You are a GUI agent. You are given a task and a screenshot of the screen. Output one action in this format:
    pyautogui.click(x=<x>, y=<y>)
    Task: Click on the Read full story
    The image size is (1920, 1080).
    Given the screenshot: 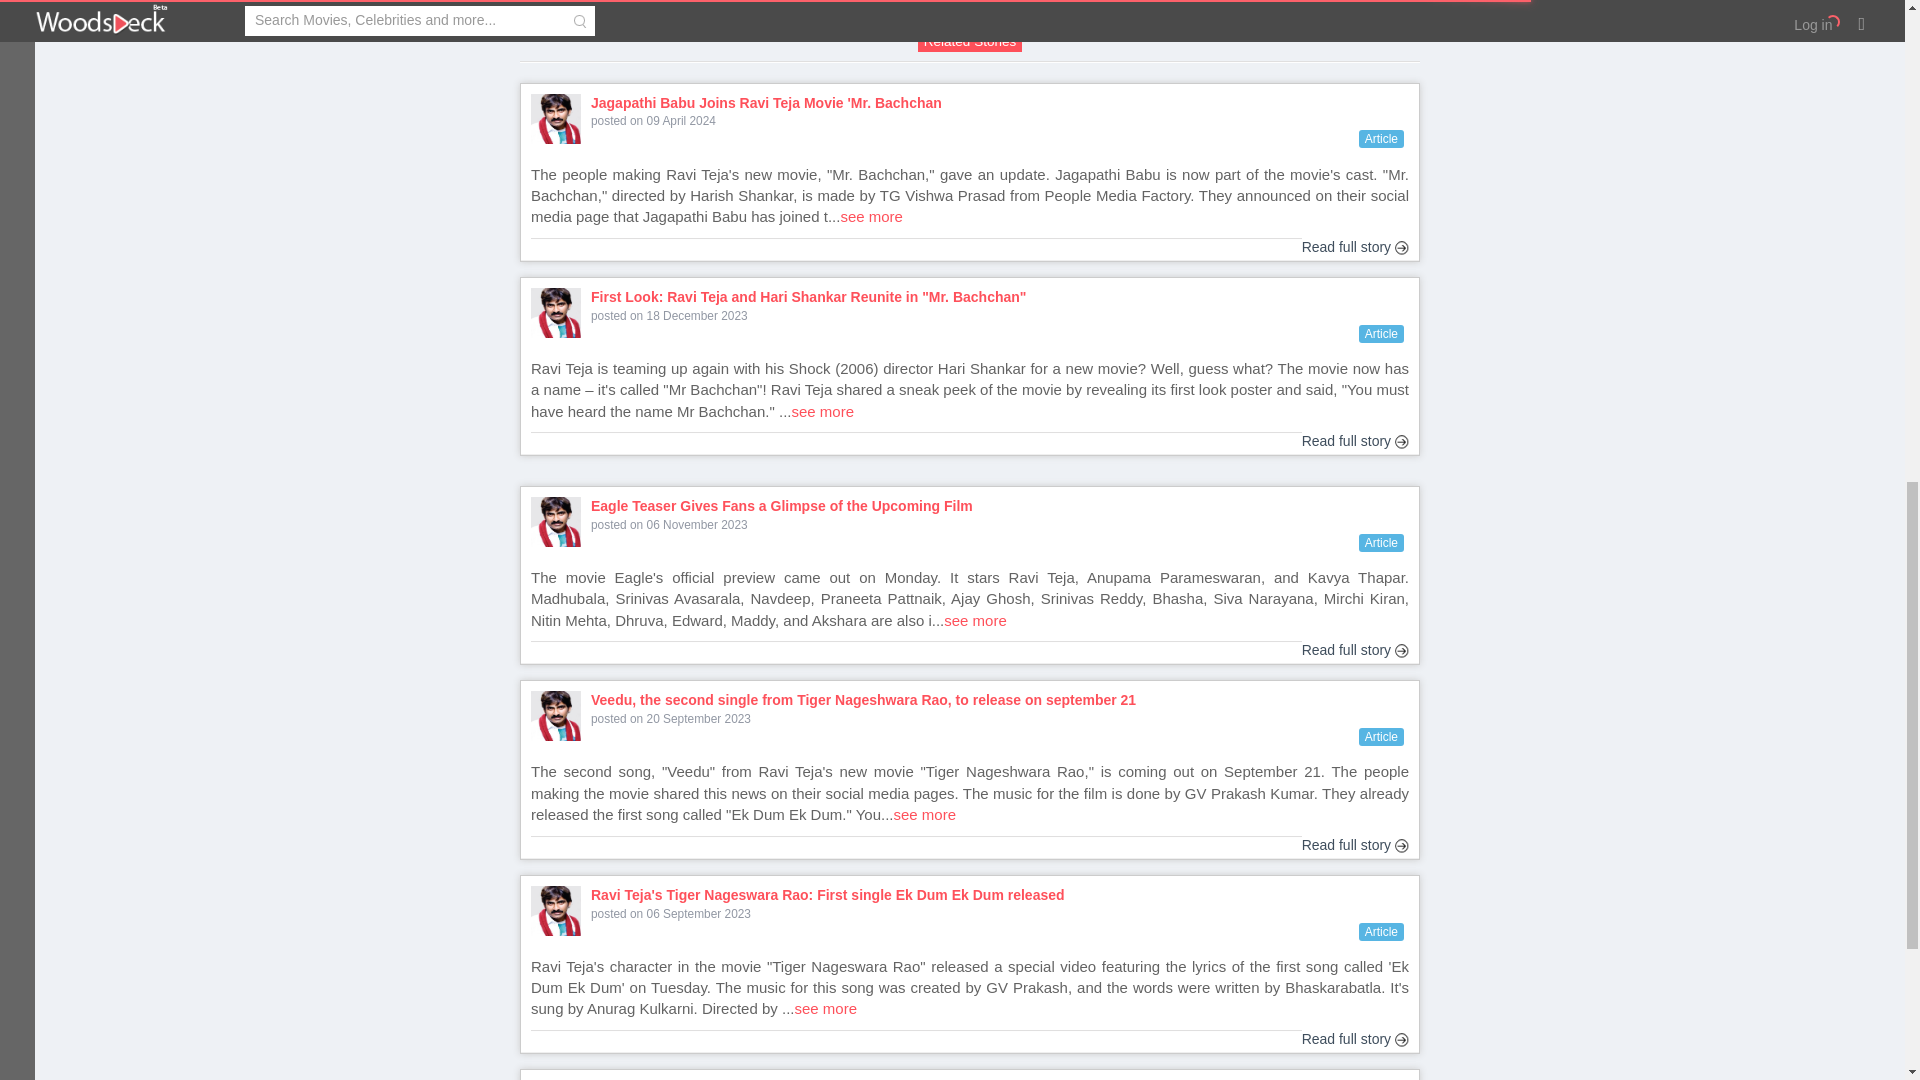 What is the action you would take?
    pyautogui.click(x=1355, y=442)
    